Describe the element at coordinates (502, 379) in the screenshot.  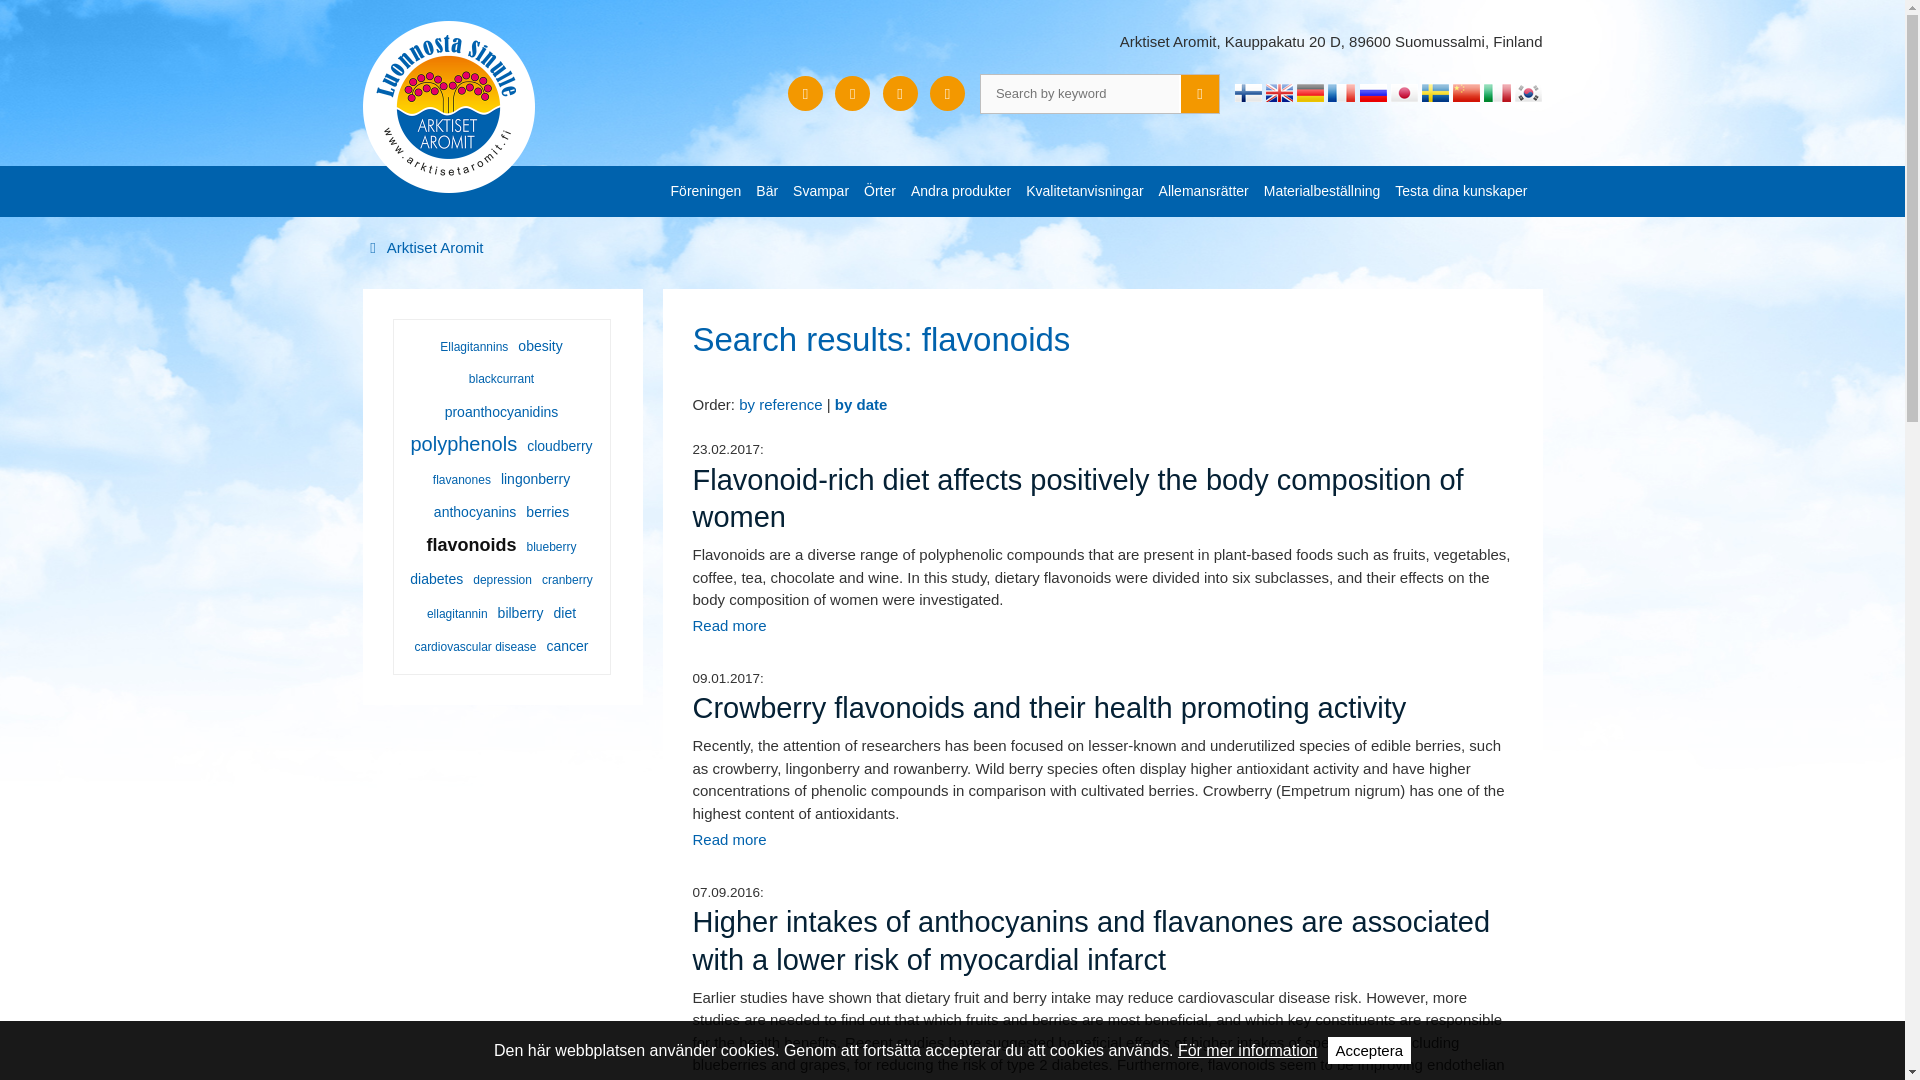
I see `blackcurrant` at that location.